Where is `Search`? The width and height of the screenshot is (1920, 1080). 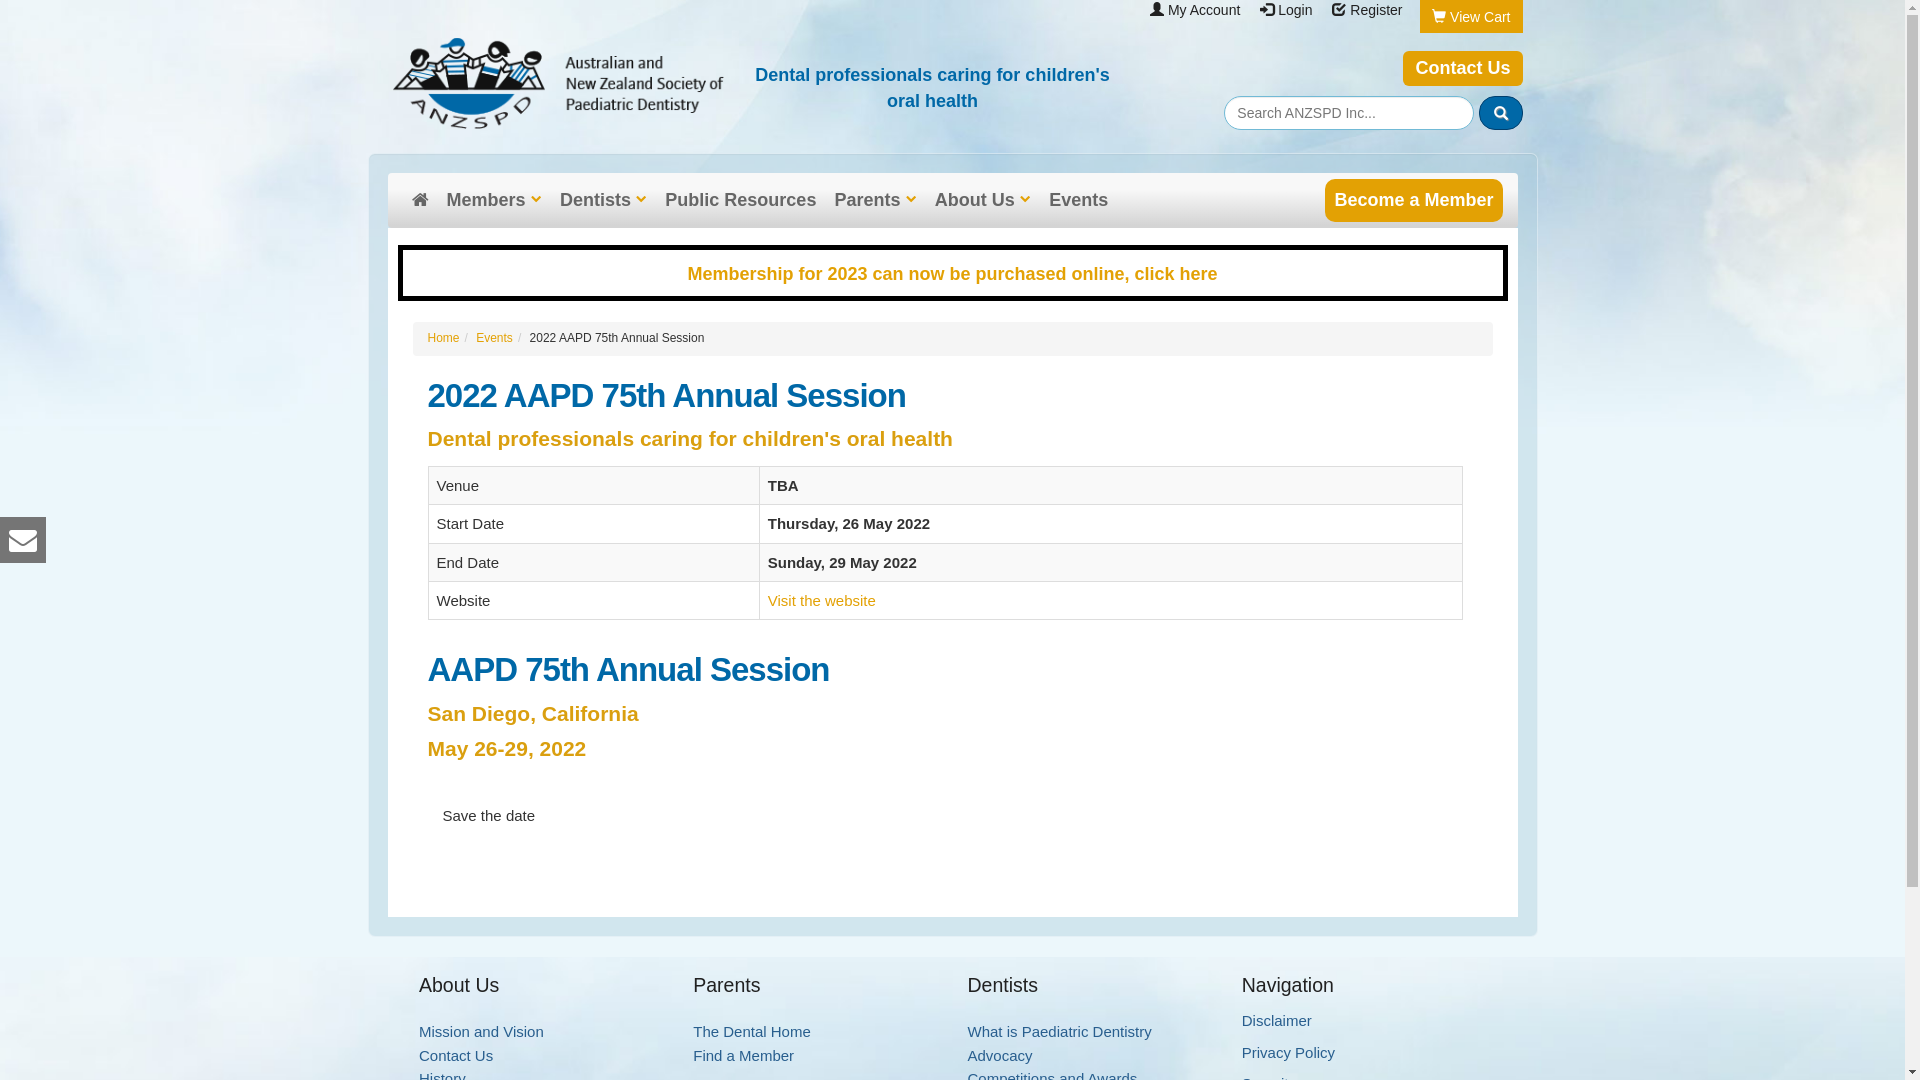
Search is located at coordinates (1501, 113).